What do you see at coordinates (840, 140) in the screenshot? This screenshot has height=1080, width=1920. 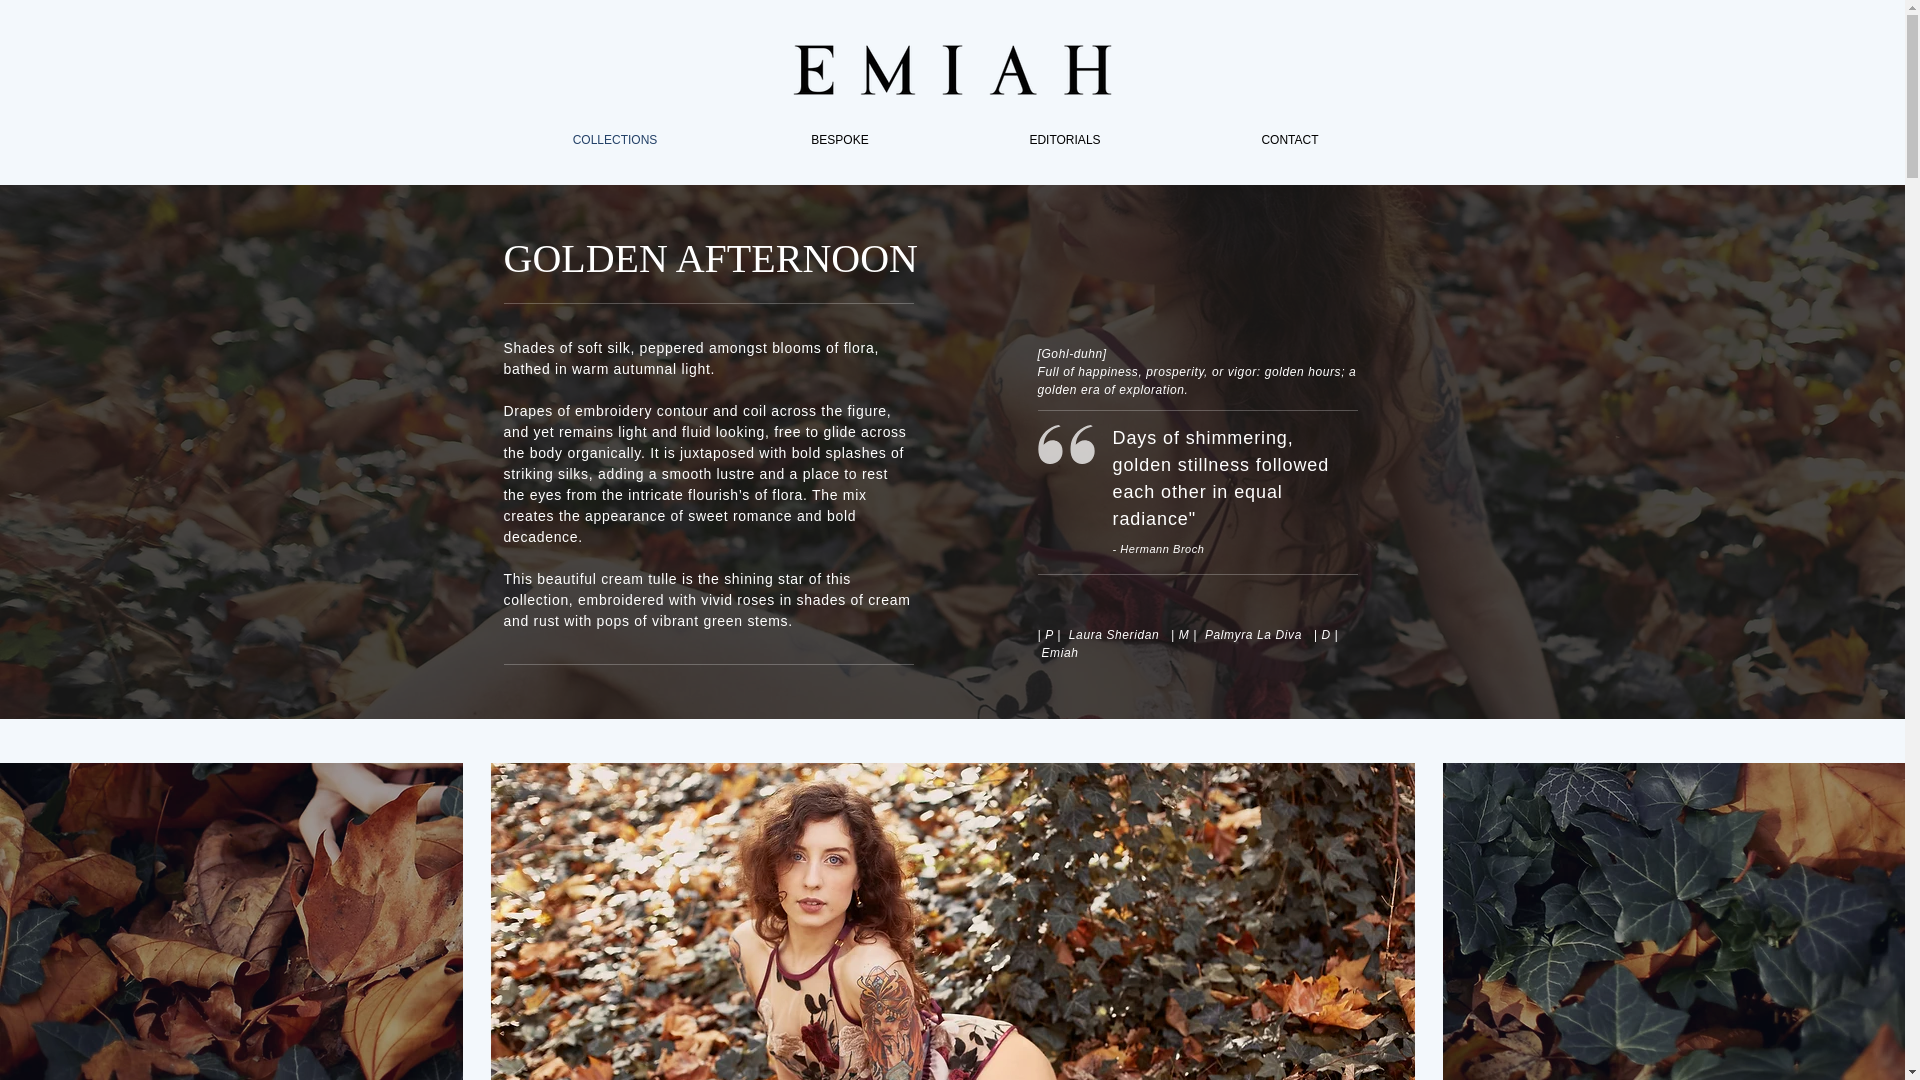 I see `BESPOKE` at bounding box center [840, 140].